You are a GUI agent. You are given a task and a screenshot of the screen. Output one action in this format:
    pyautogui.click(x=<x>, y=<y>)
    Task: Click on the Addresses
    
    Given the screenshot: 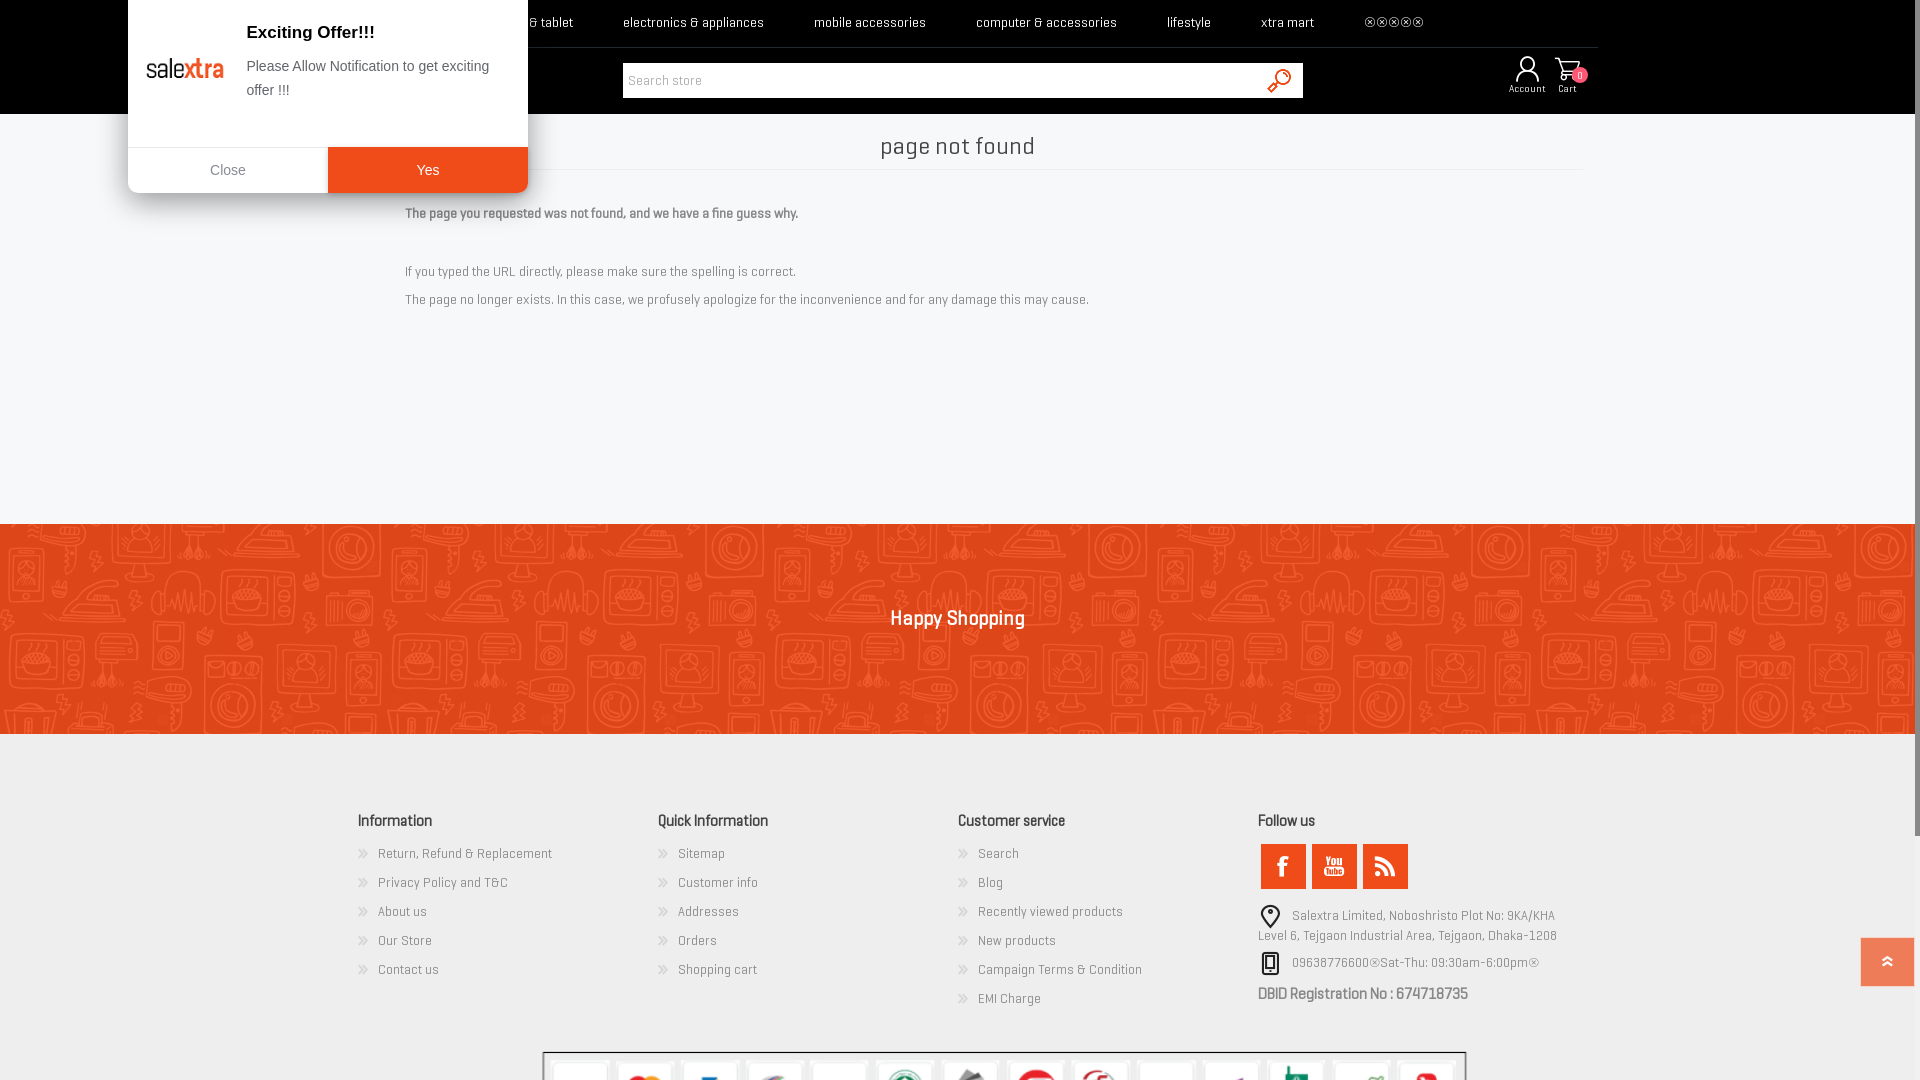 What is the action you would take?
    pyautogui.click(x=708, y=912)
    